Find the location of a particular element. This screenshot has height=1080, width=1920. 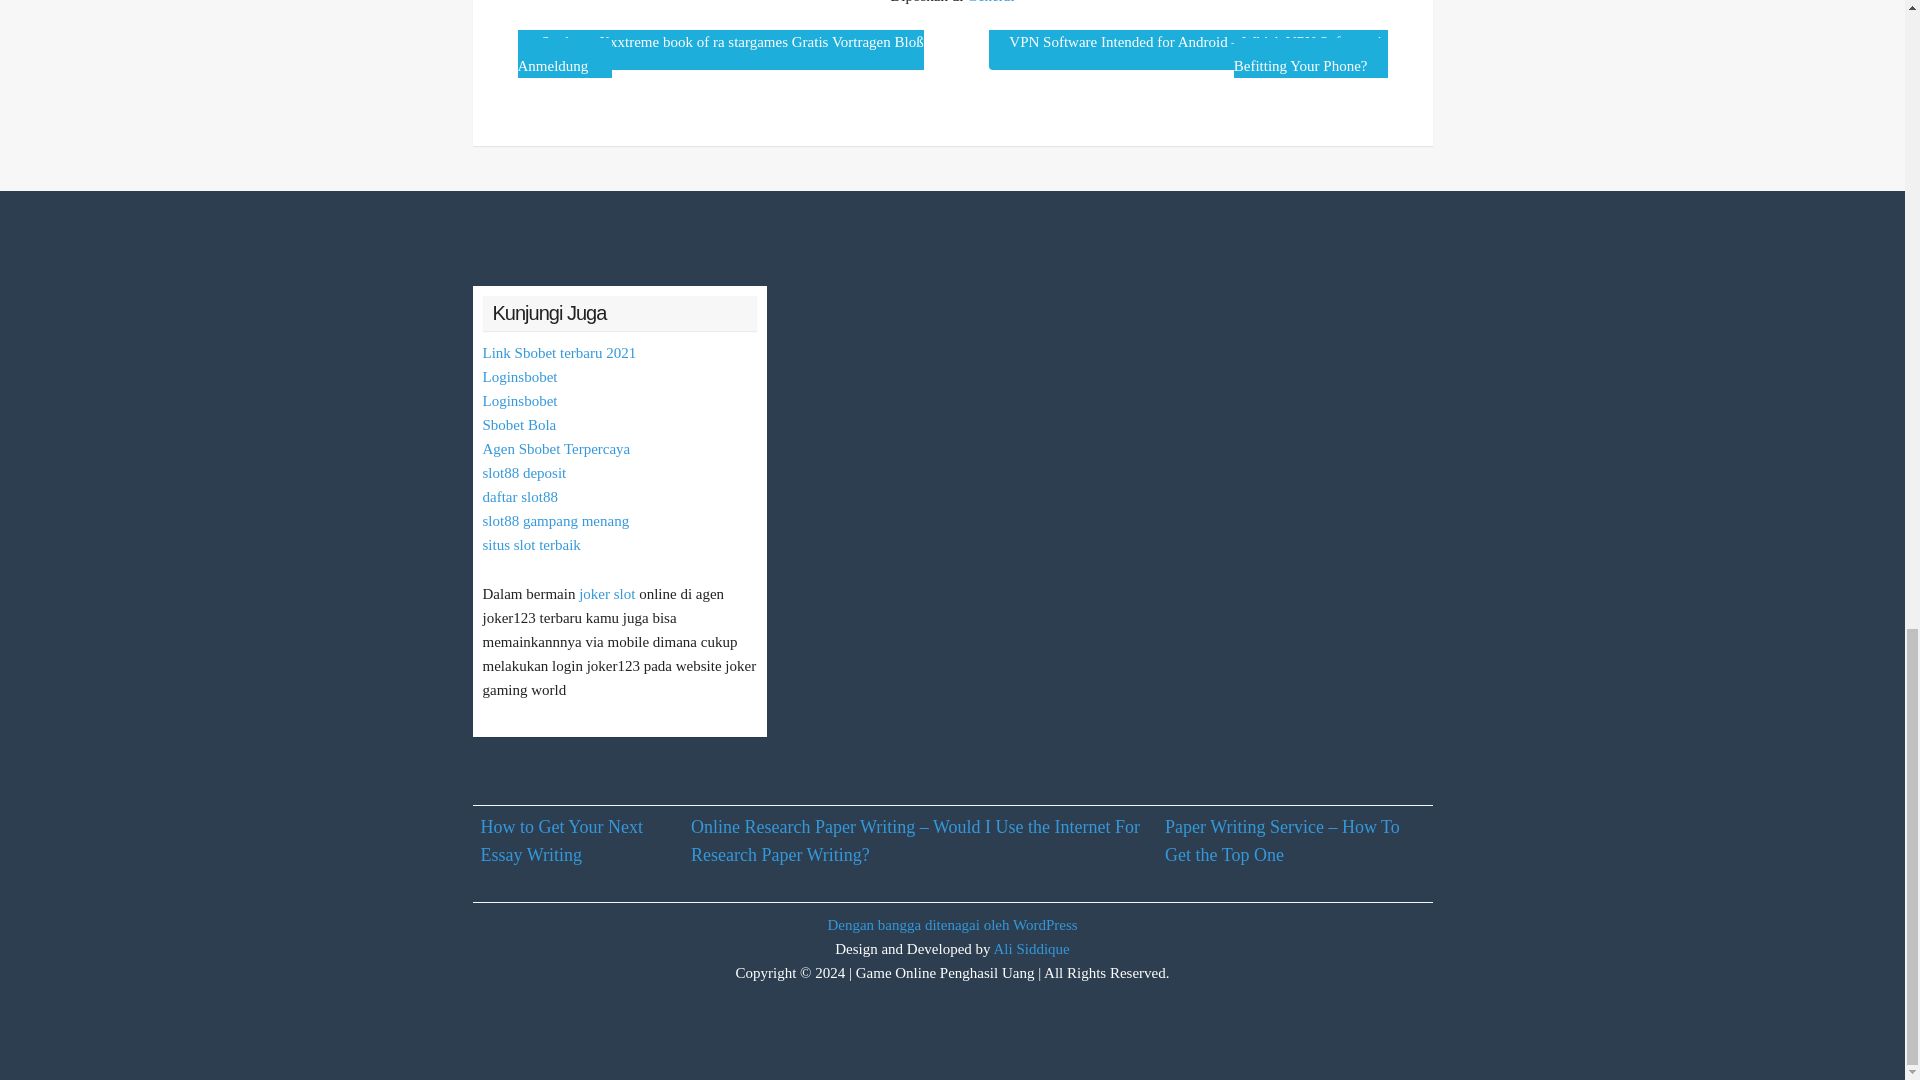

Loginsbobet is located at coordinates (518, 376).